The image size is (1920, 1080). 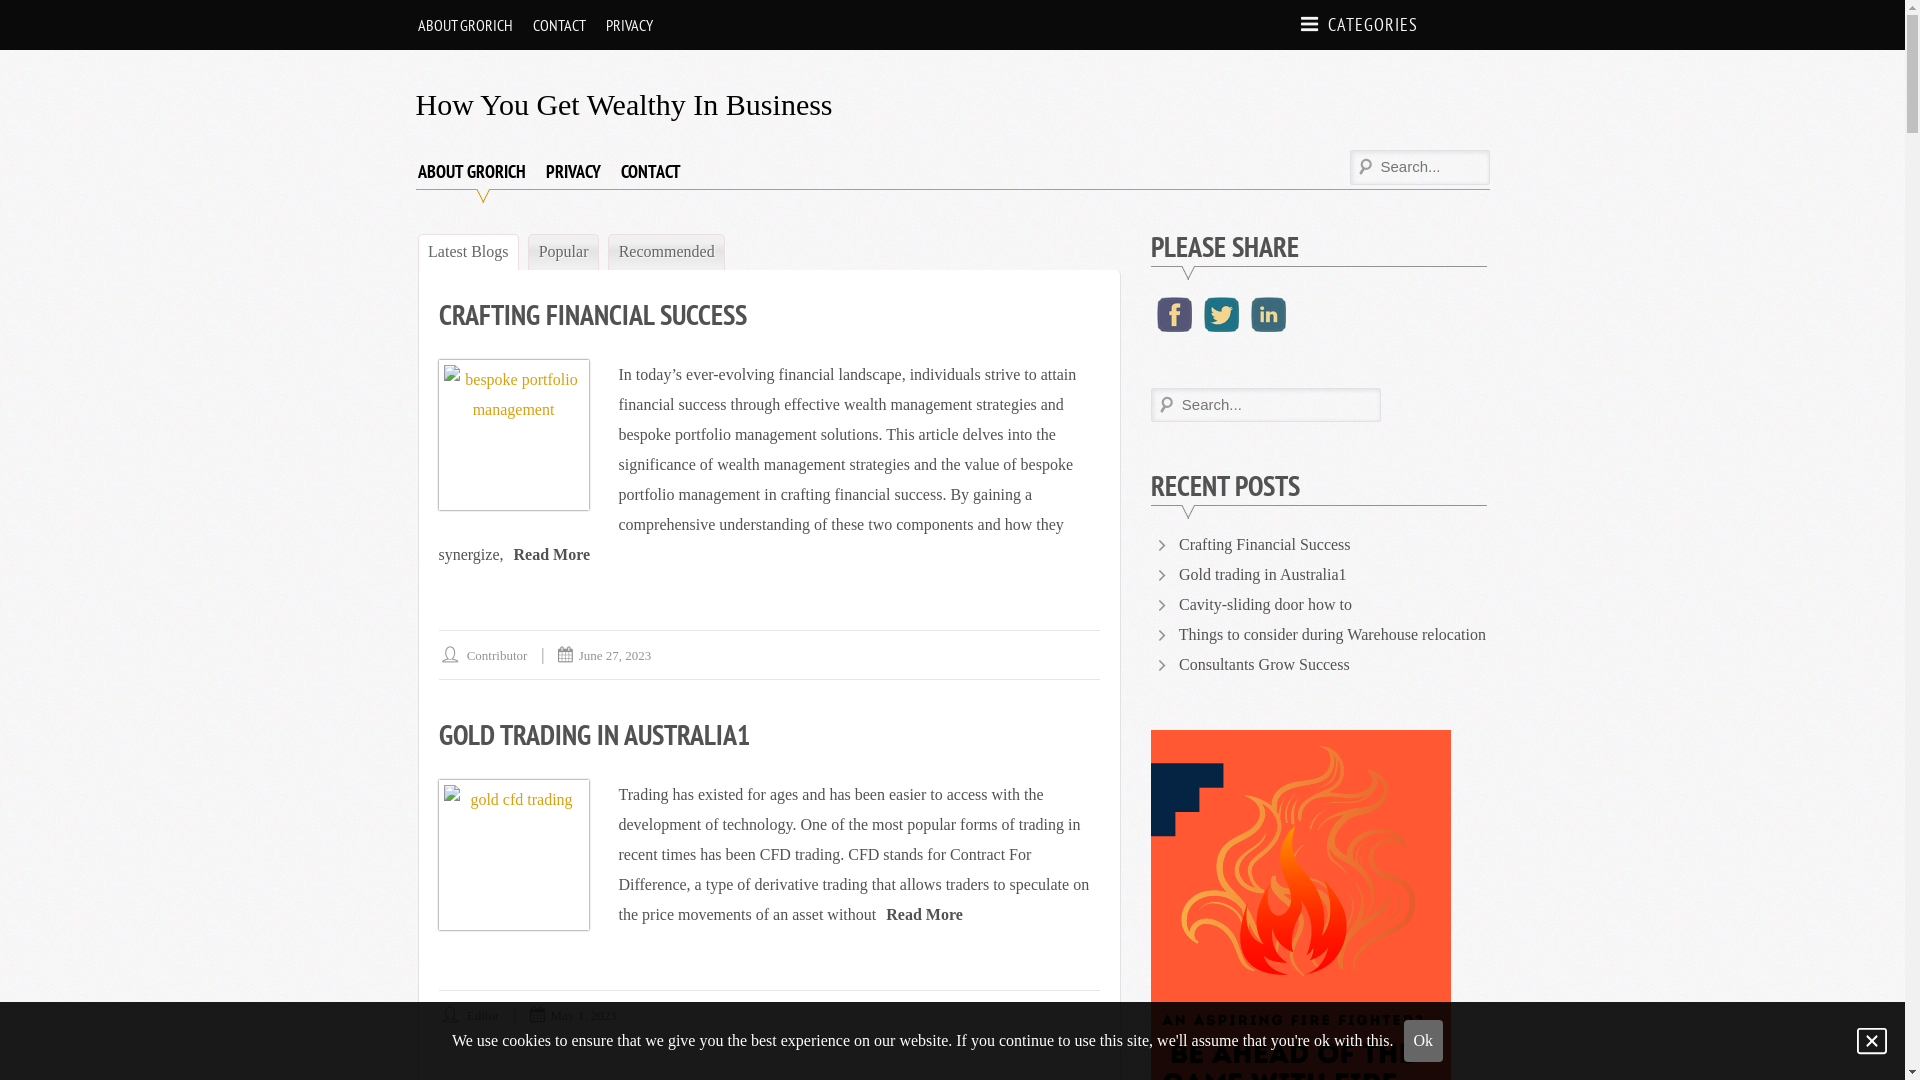 What do you see at coordinates (1265, 544) in the screenshot?
I see `Crafting Financial Success` at bounding box center [1265, 544].